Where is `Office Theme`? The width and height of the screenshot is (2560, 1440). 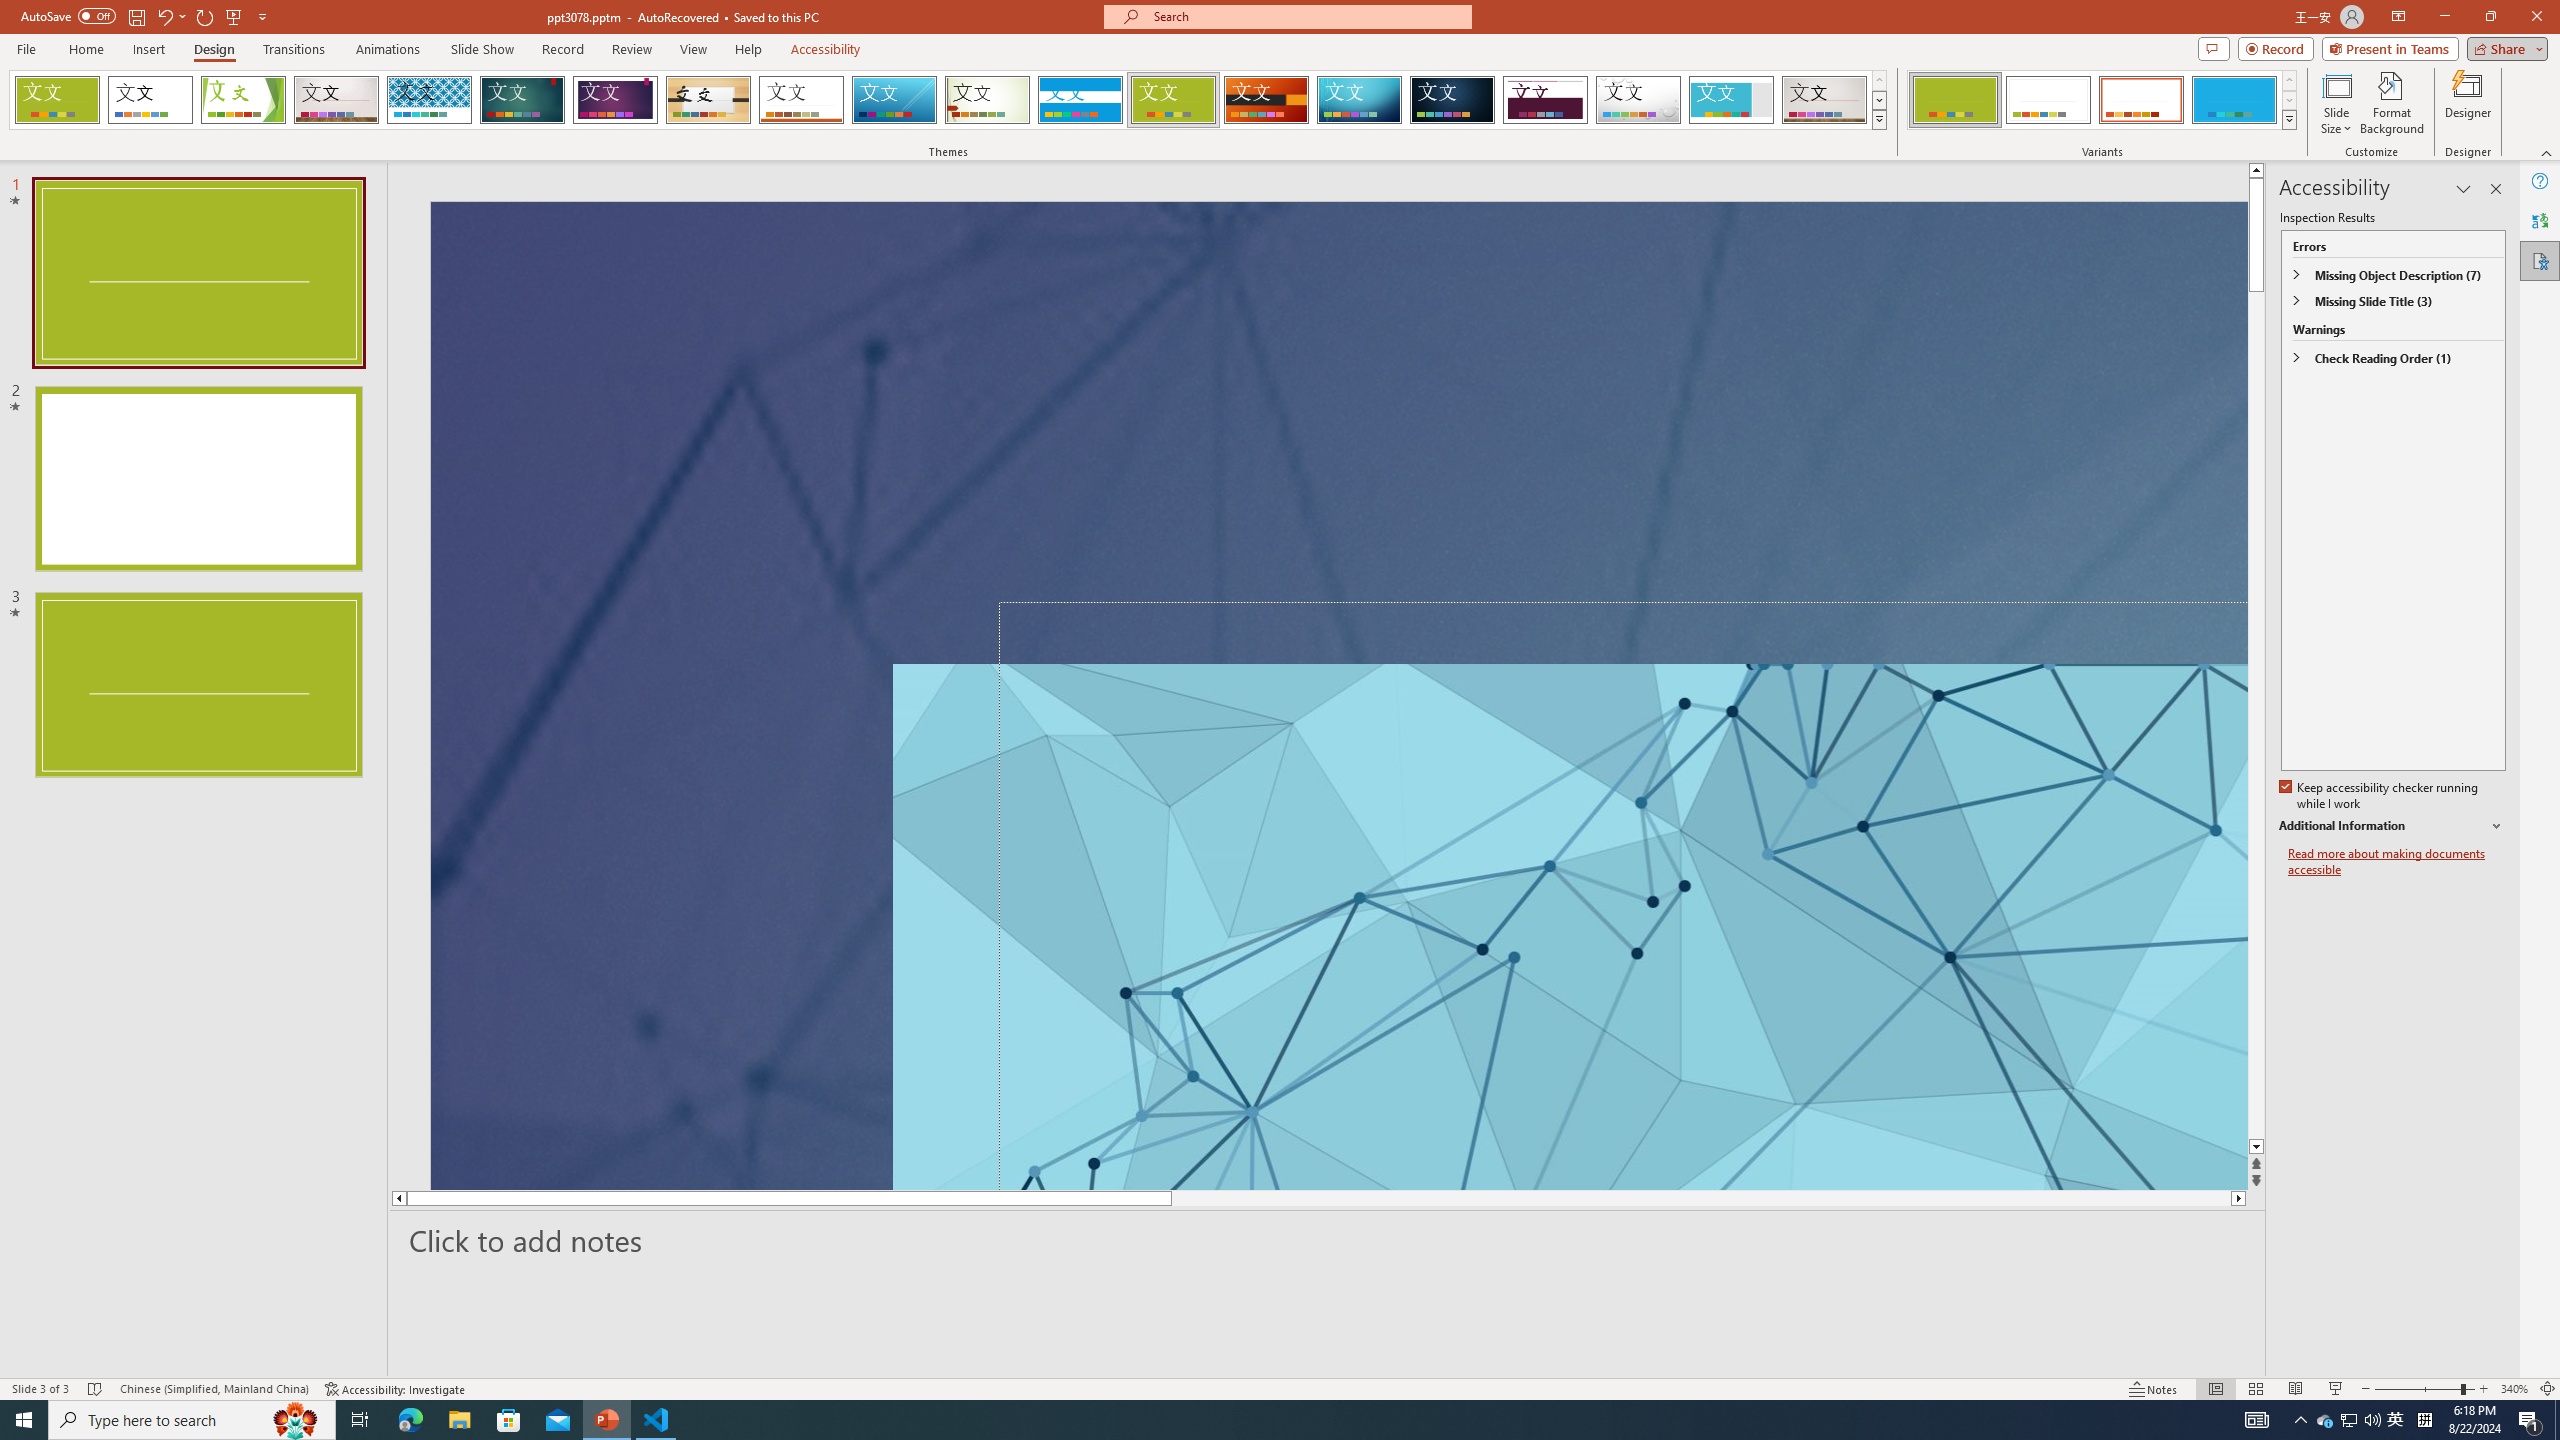
Office Theme is located at coordinates (150, 100).